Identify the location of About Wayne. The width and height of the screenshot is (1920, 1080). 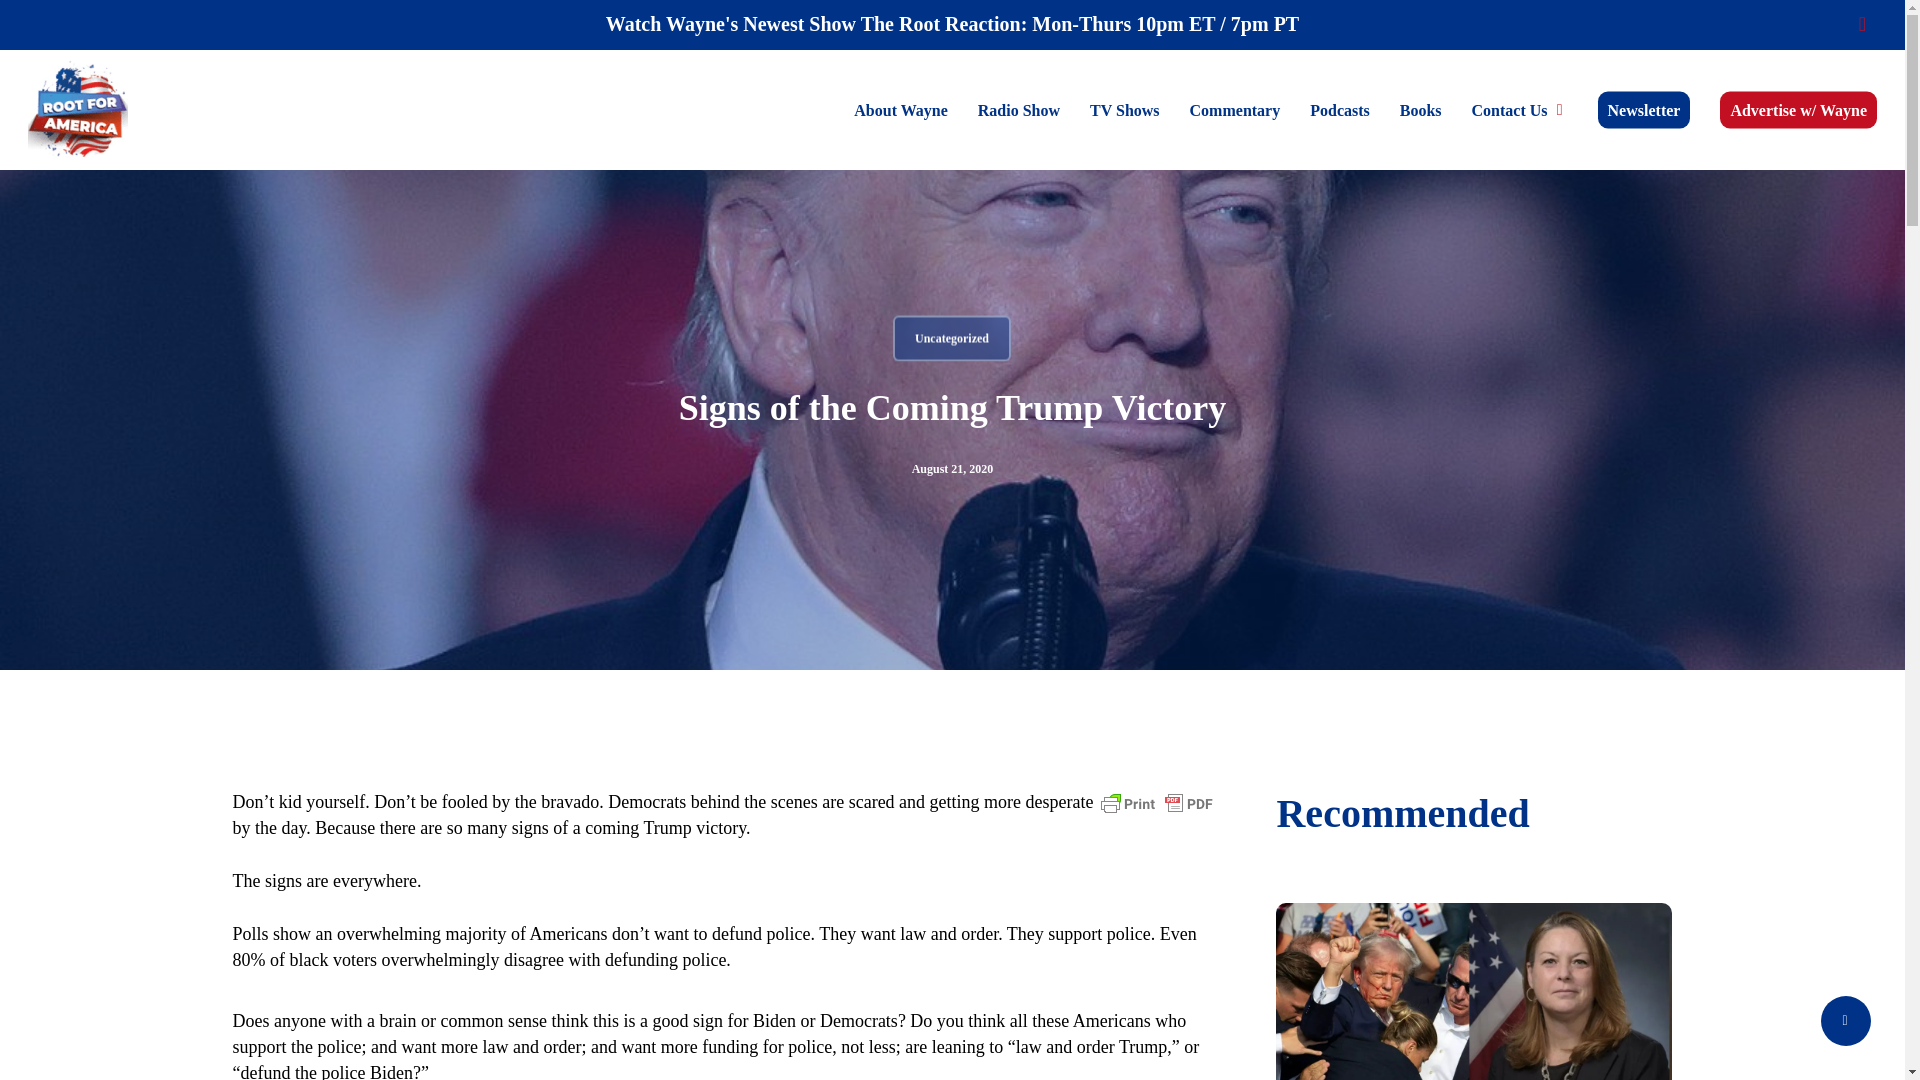
(901, 109).